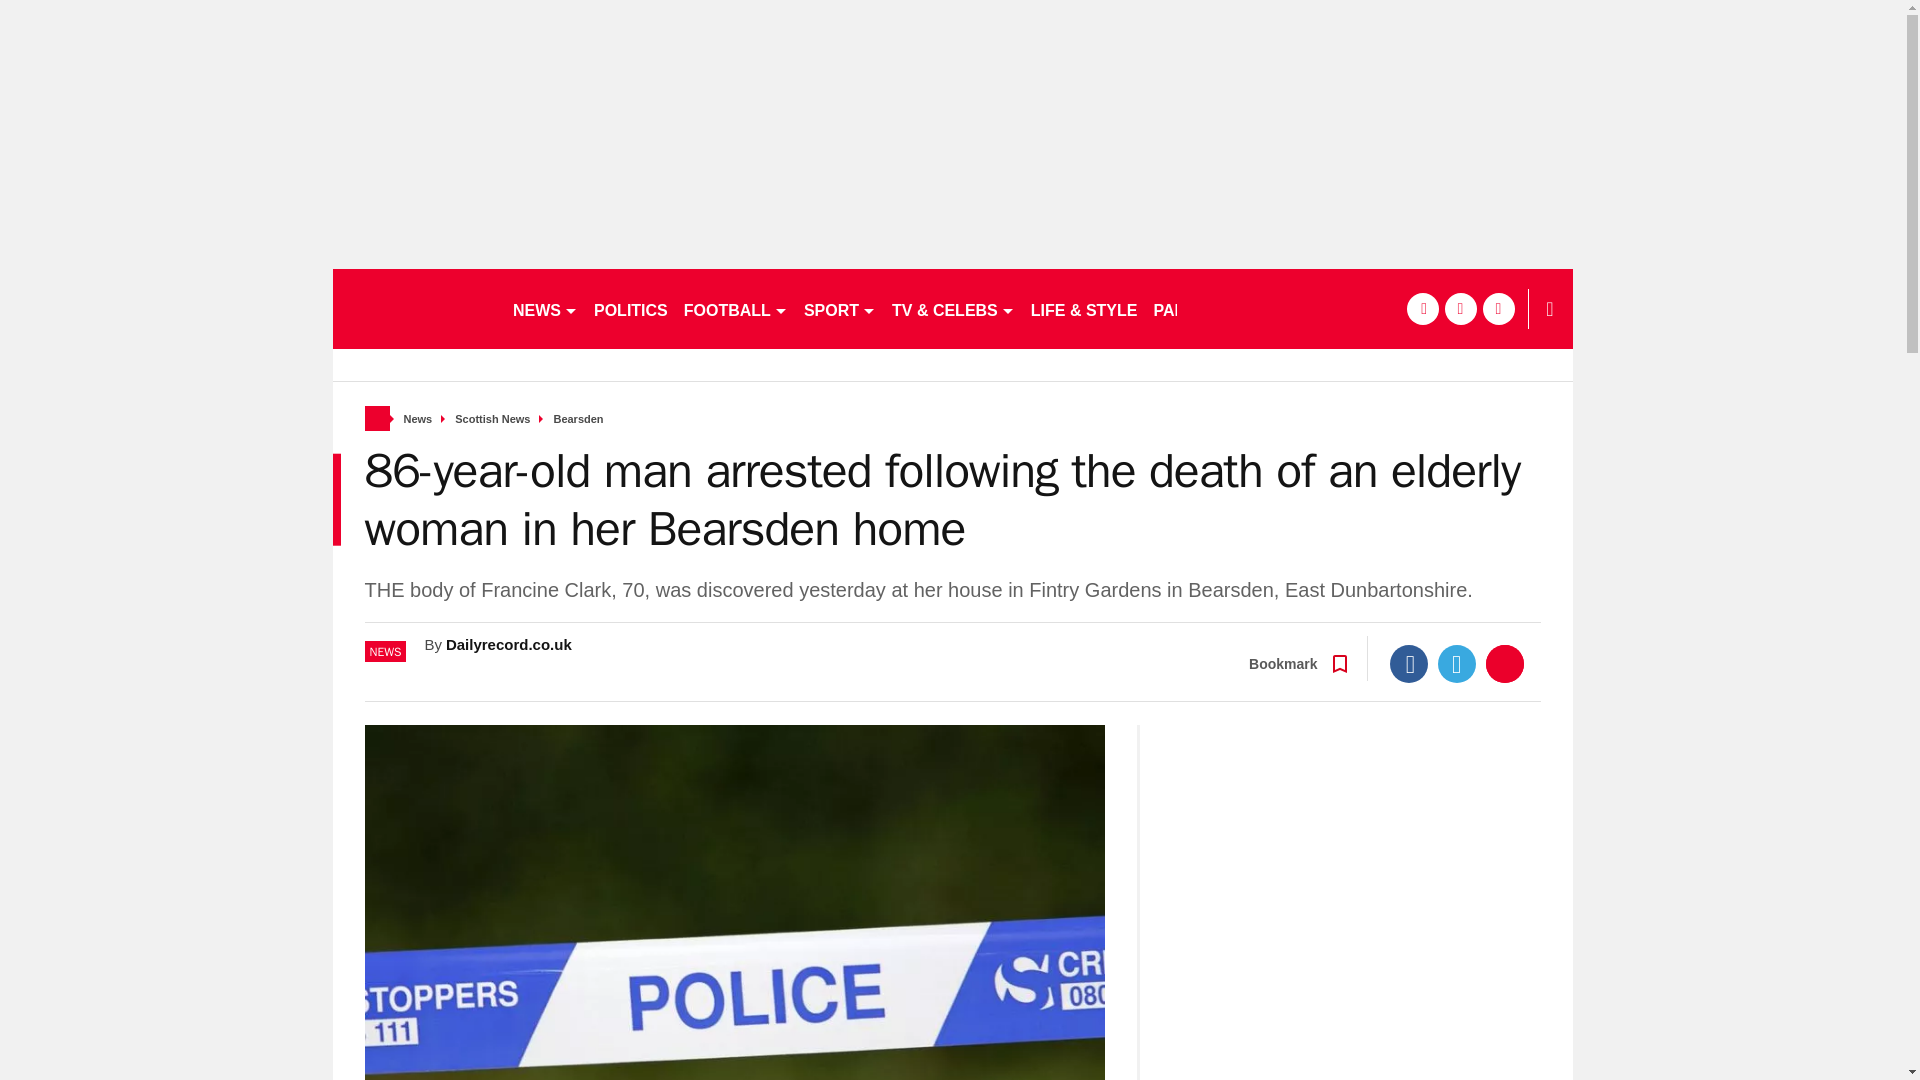  What do you see at coordinates (1498, 308) in the screenshot?
I see `instagram` at bounding box center [1498, 308].